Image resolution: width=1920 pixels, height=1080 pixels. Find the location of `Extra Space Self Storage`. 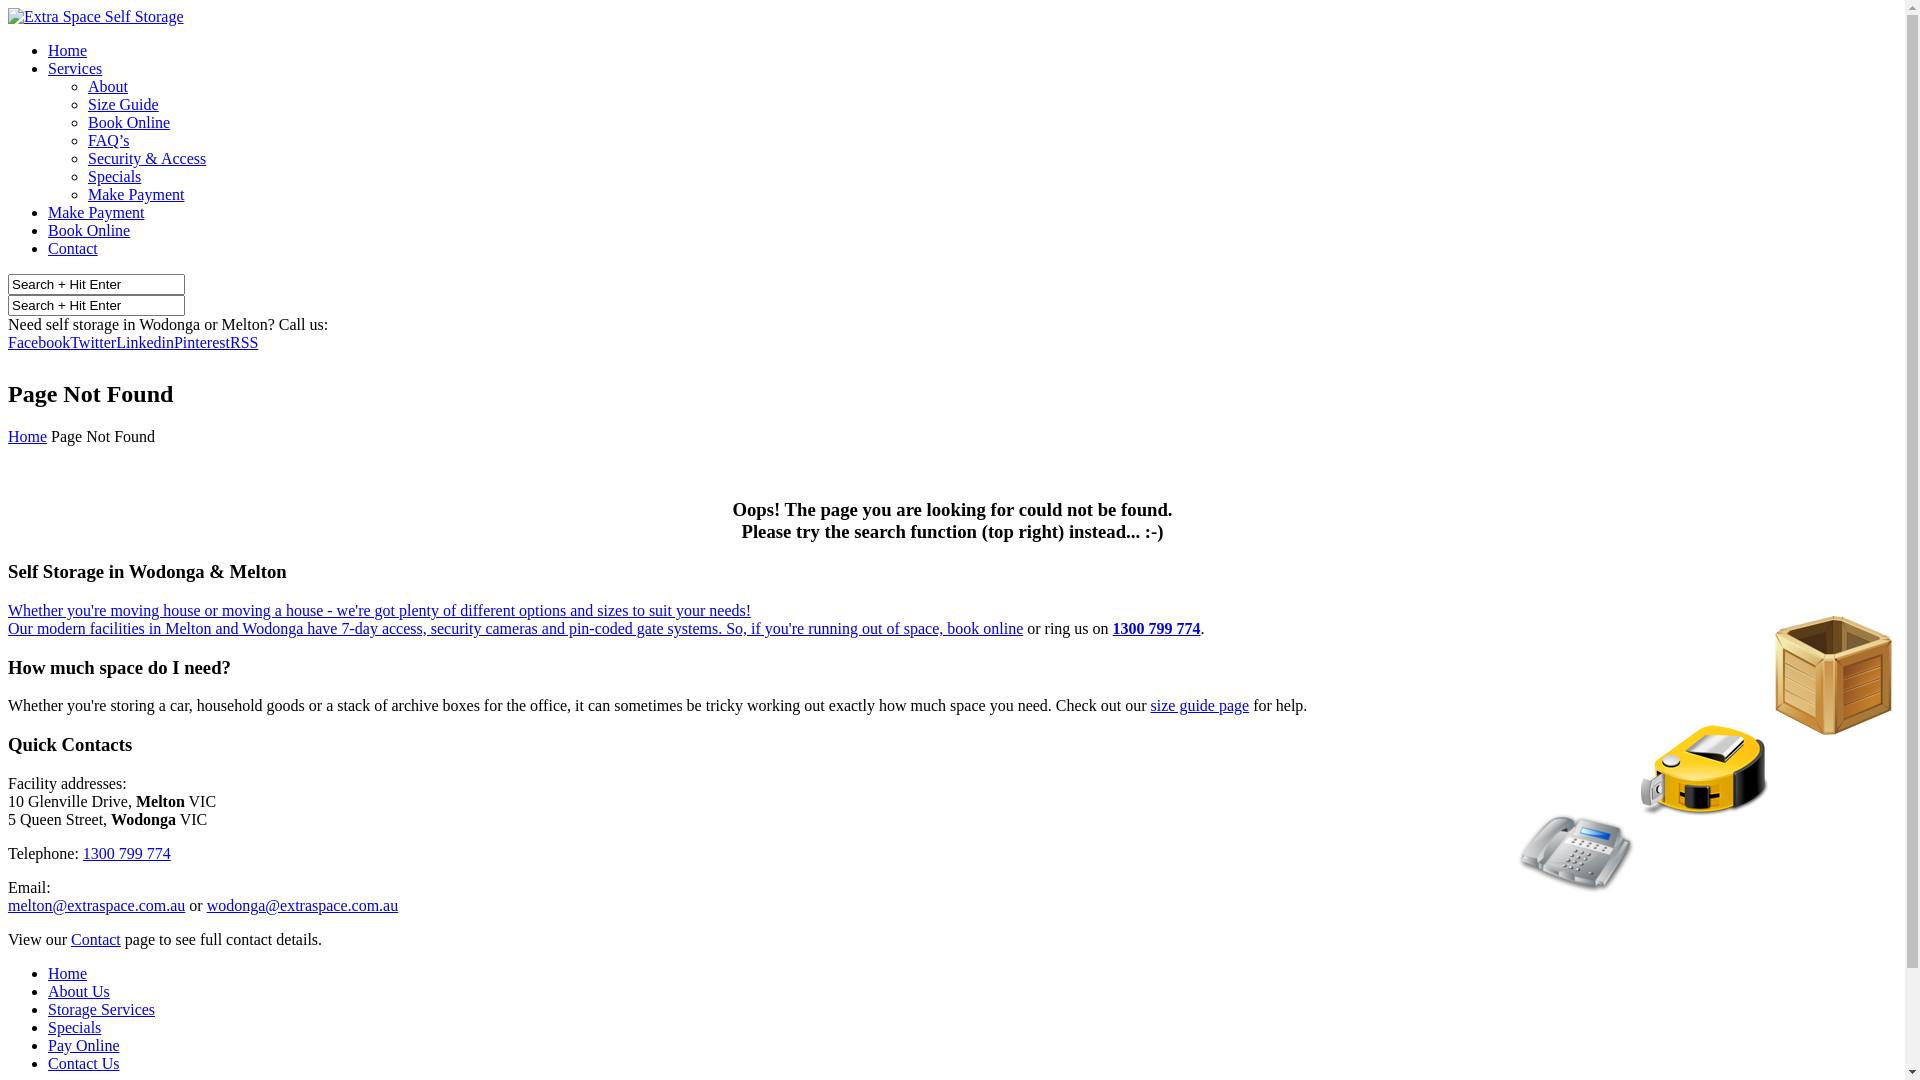

Extra Space Self Storage is located at coordinates (96, 16).